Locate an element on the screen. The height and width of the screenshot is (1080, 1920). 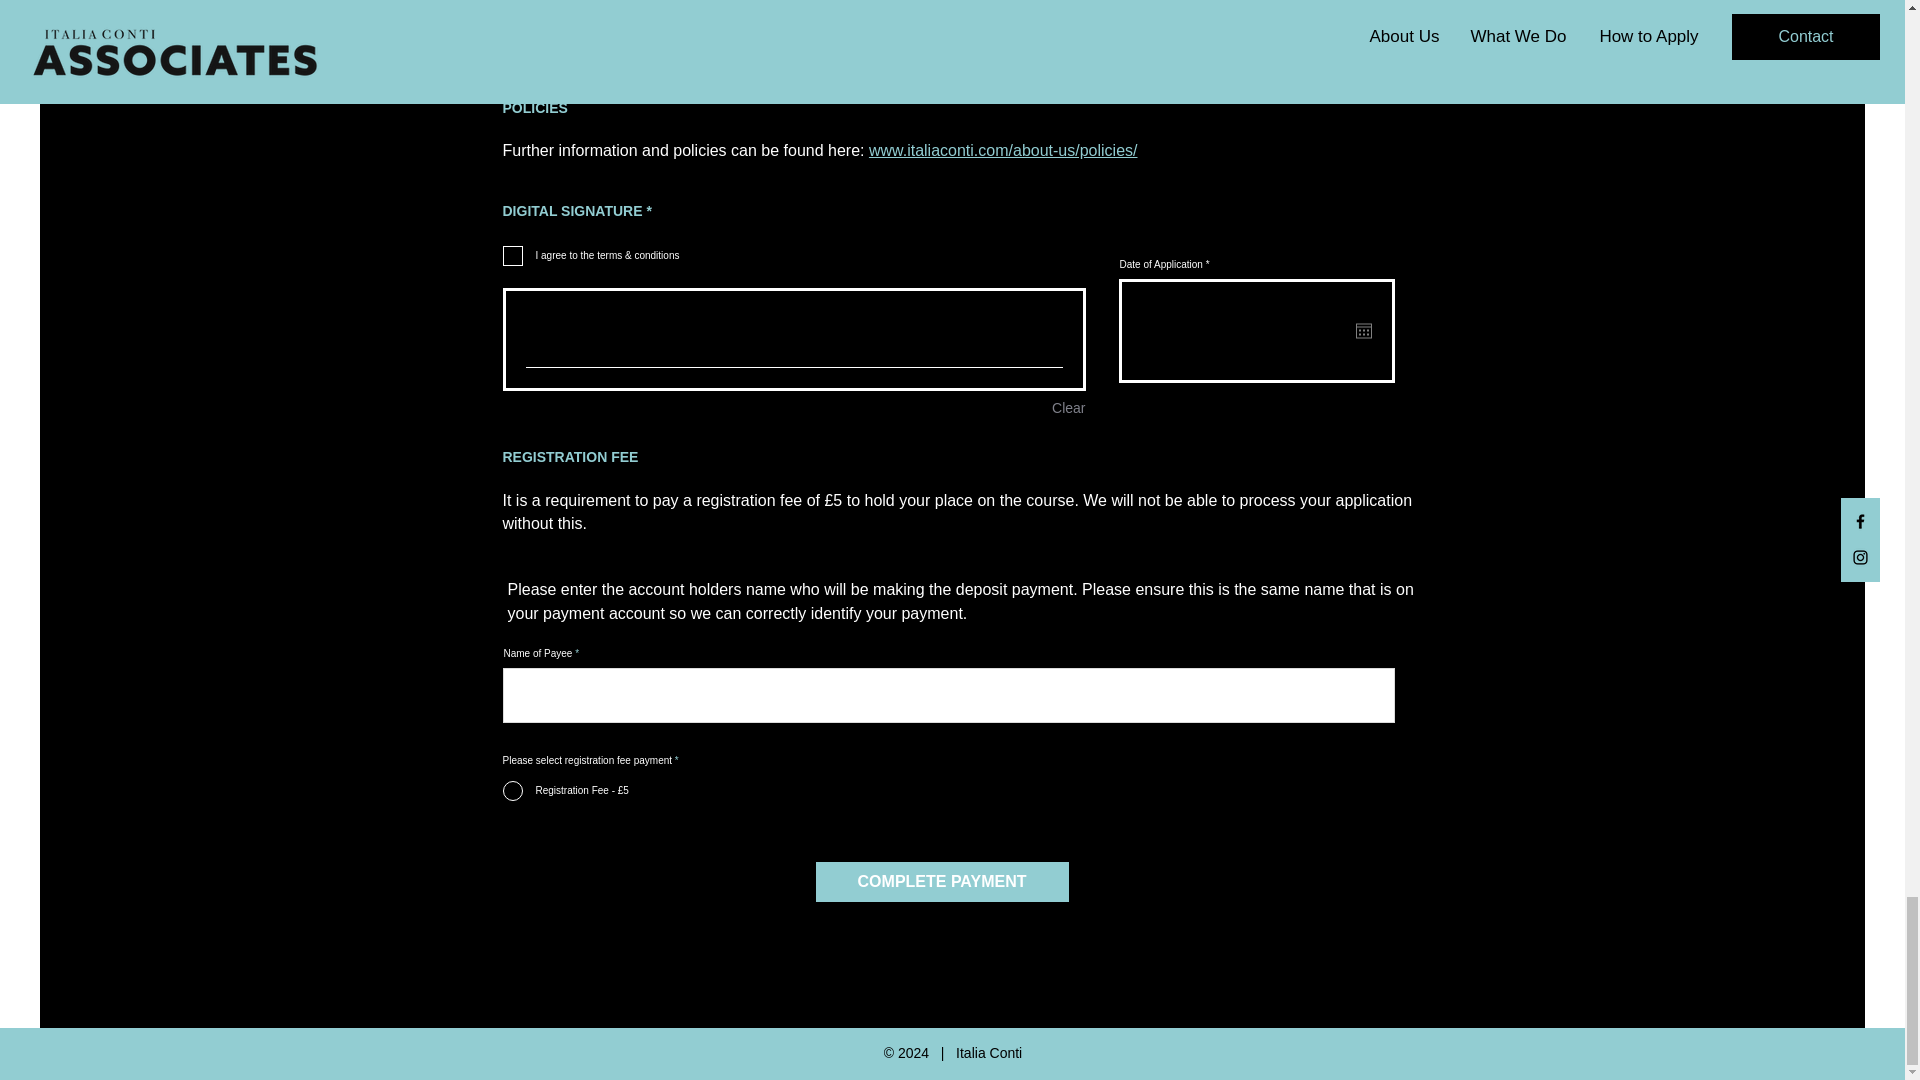
COMPLETE PAYMENT is located at coordinates (942, 881).